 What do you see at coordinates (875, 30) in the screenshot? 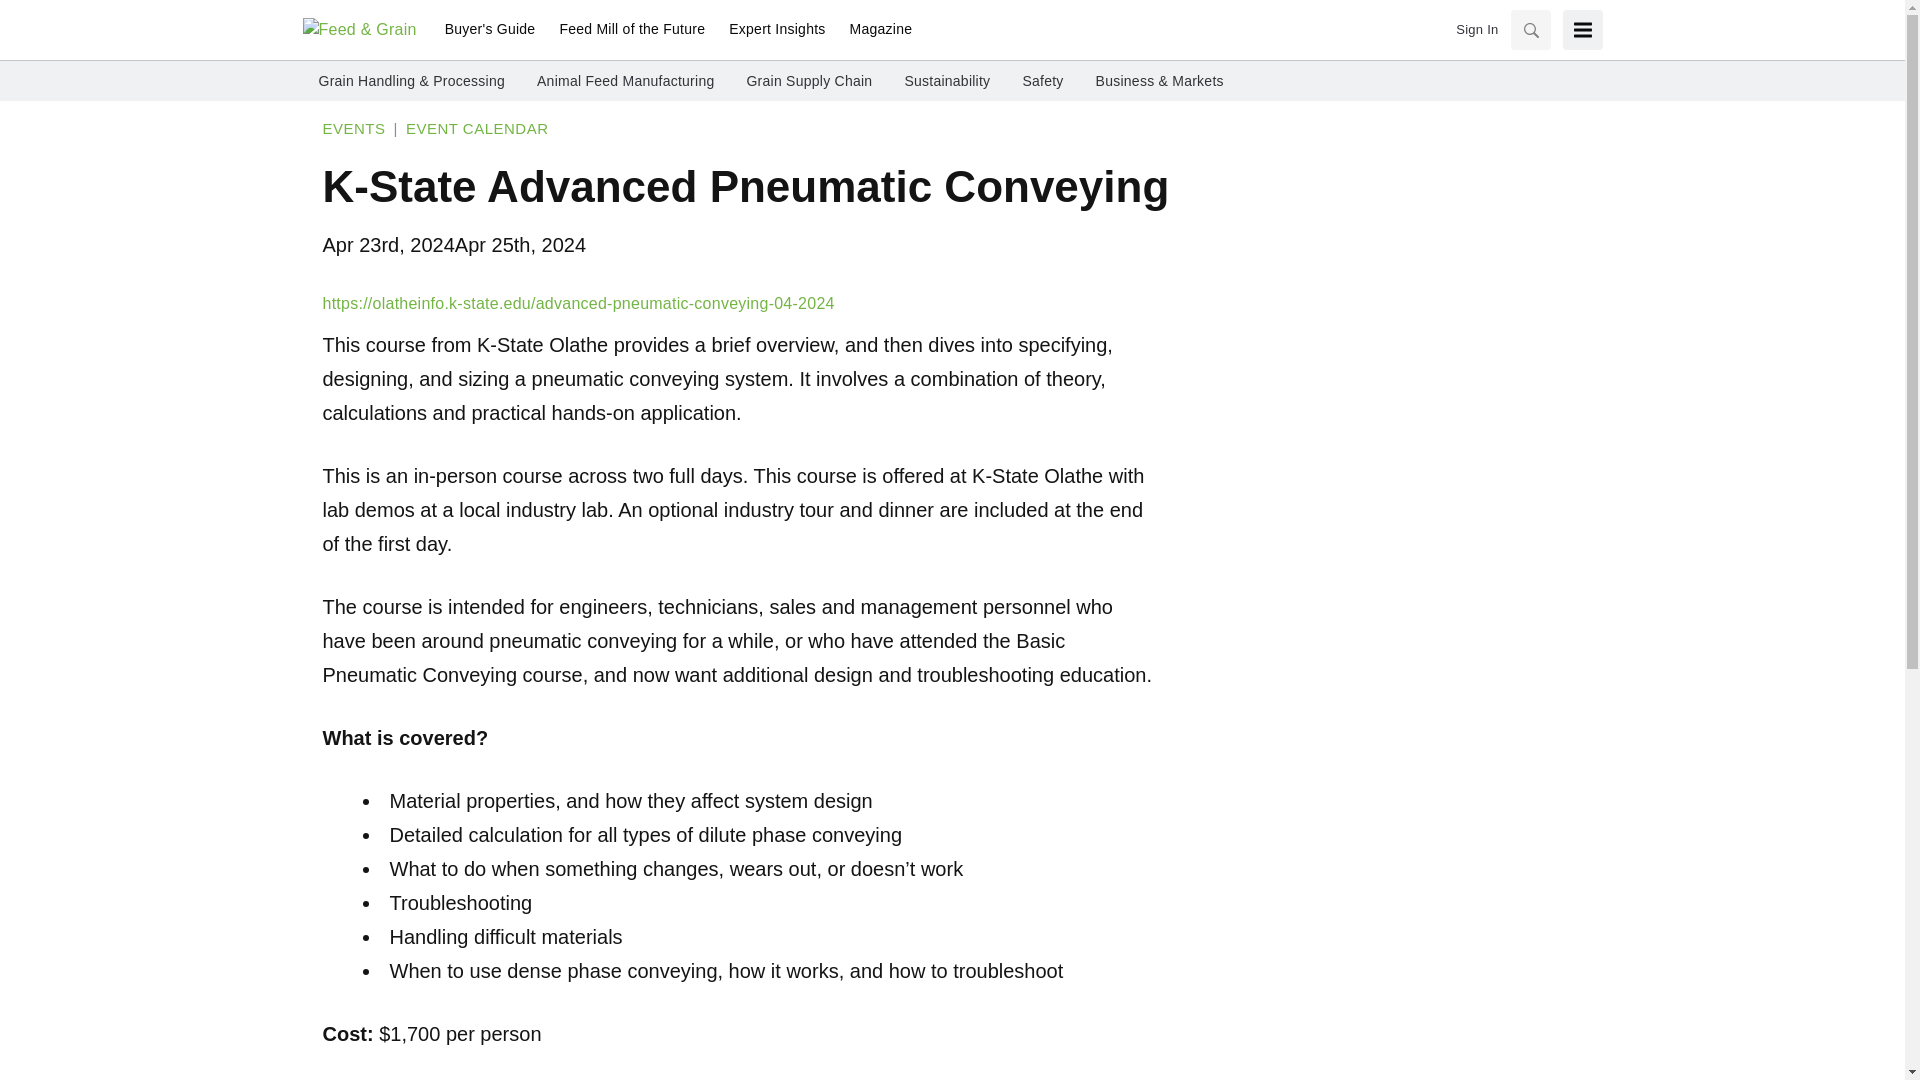
I see `Magazine` at bounding box center [875, 30].